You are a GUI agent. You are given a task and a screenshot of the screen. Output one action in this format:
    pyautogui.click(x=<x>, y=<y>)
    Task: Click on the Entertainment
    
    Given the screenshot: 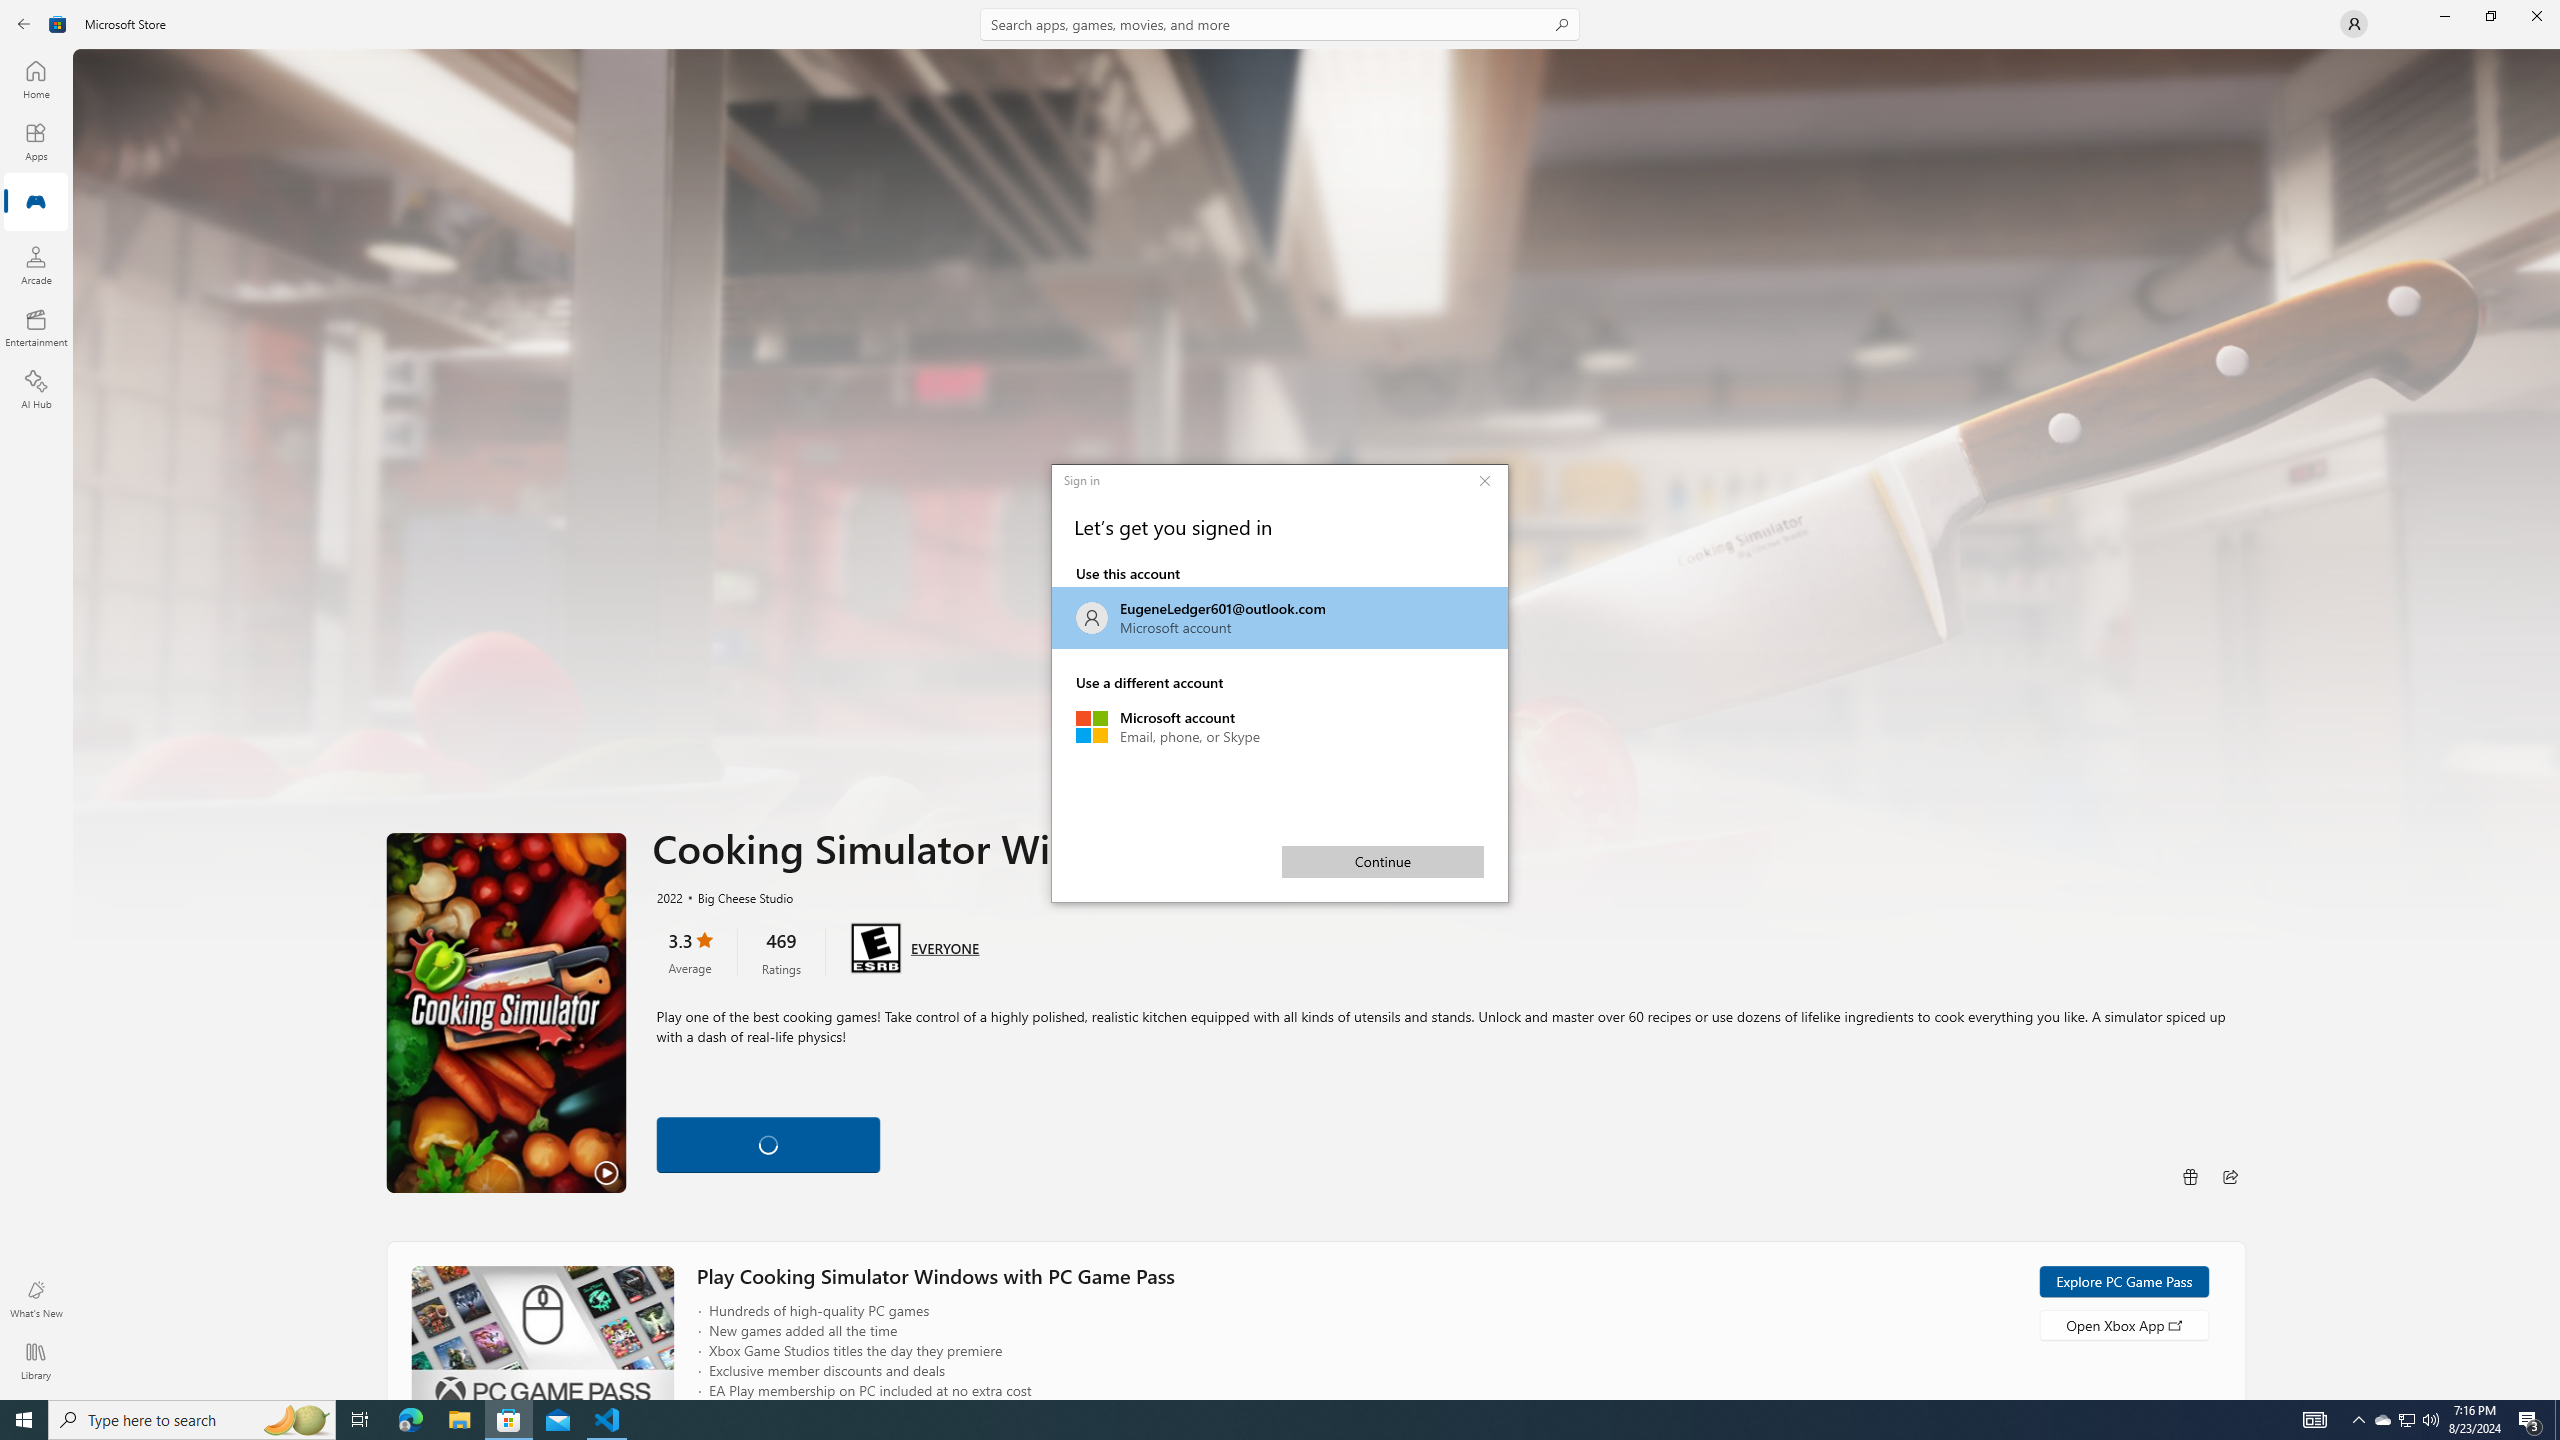 What is the action you would take?
    pyautogui.click(x=2315, y=1420)
    